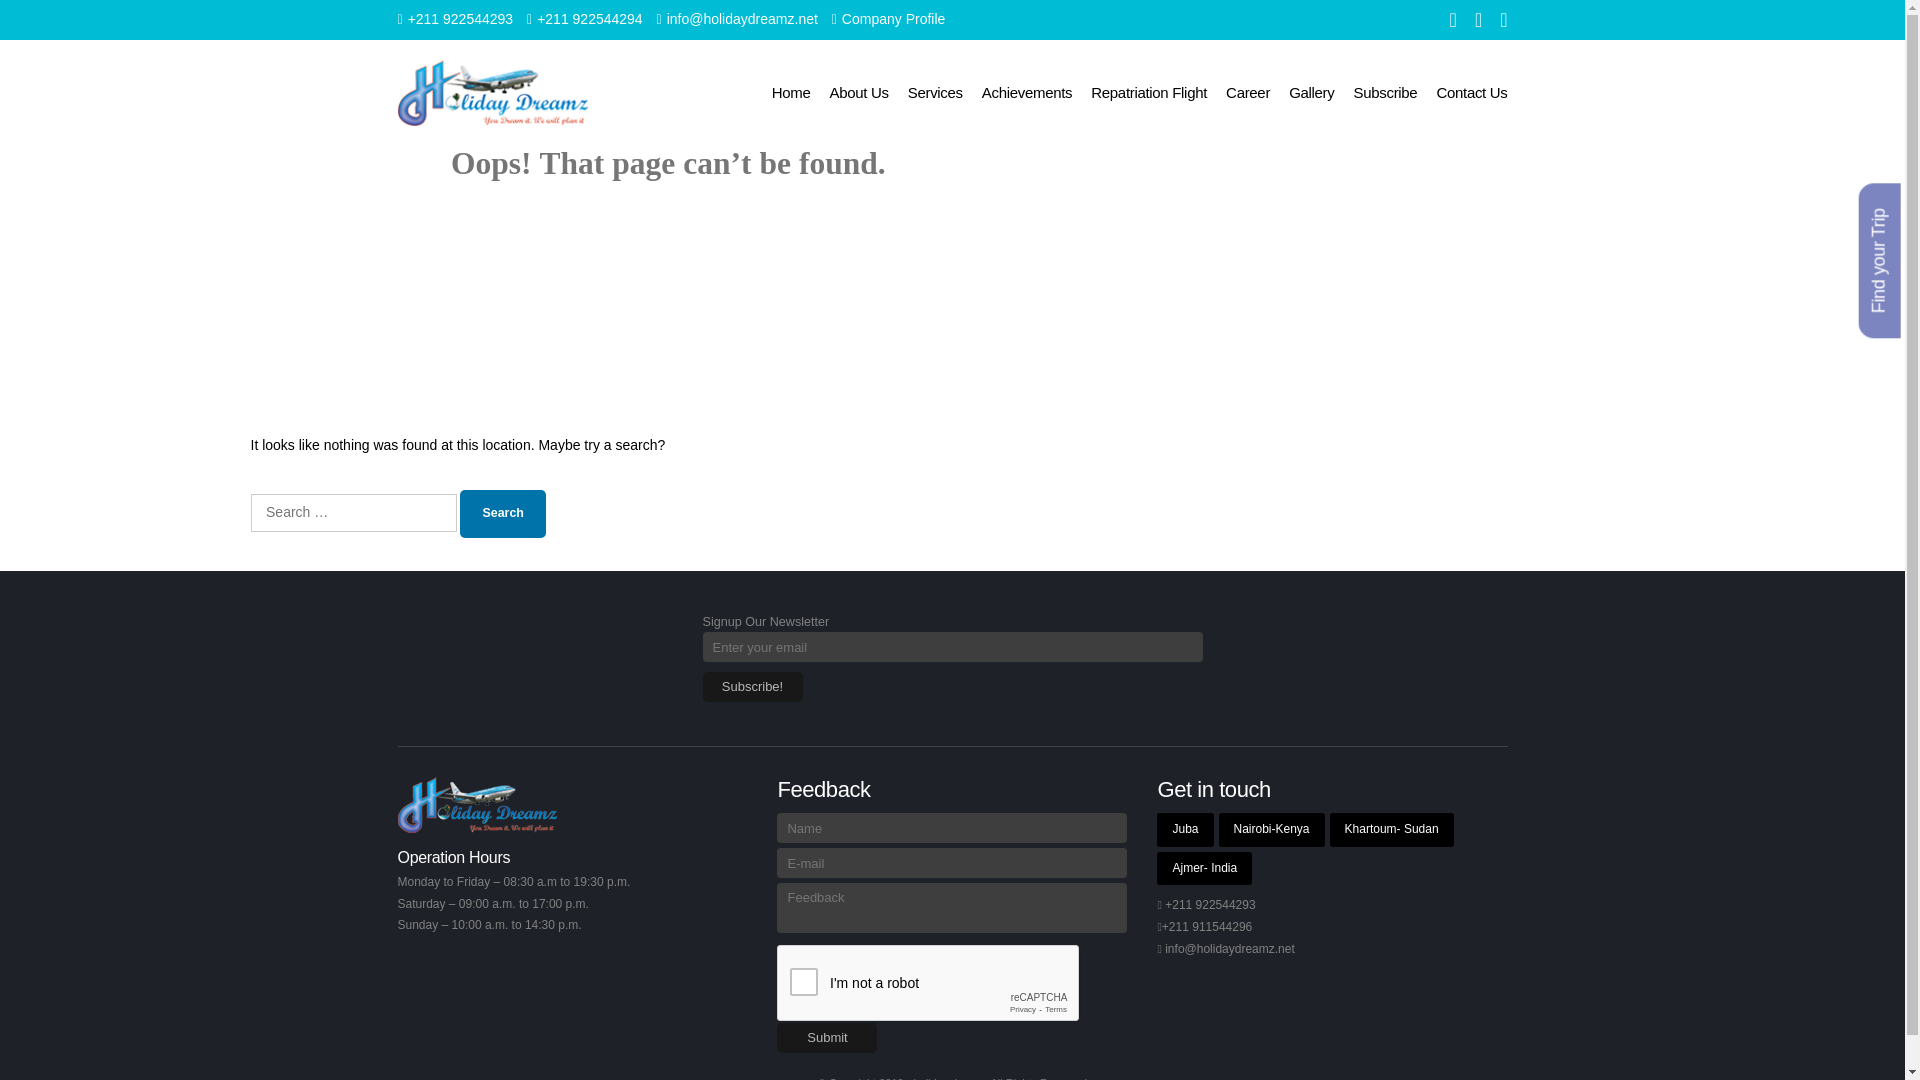  What do you see at coordinates (1204, 868) in the screenshot?
I see `Ajmer- India` at bounding box center [1204, 868].